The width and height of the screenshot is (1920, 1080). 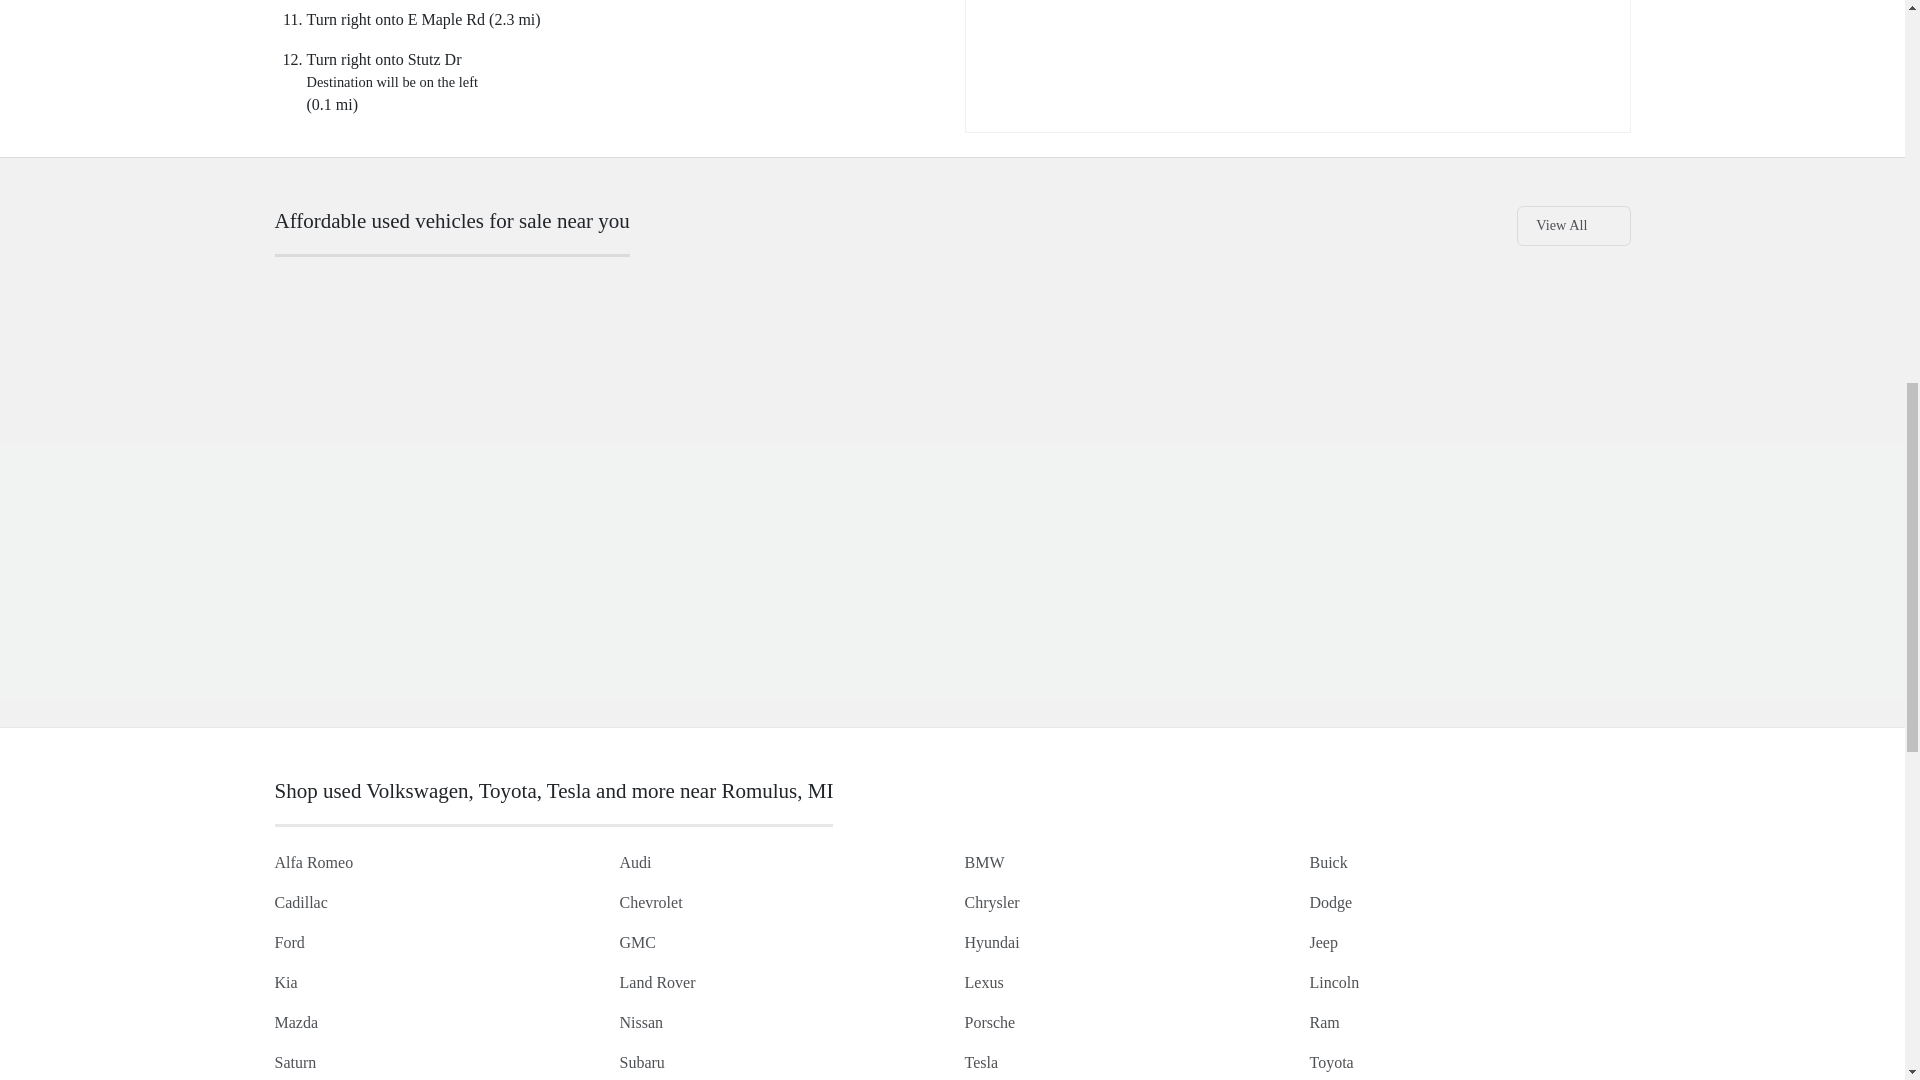 What do you see at coordinates (638, 942) in the screenshot?
I see `GMC` at bounding box center [638, 942].